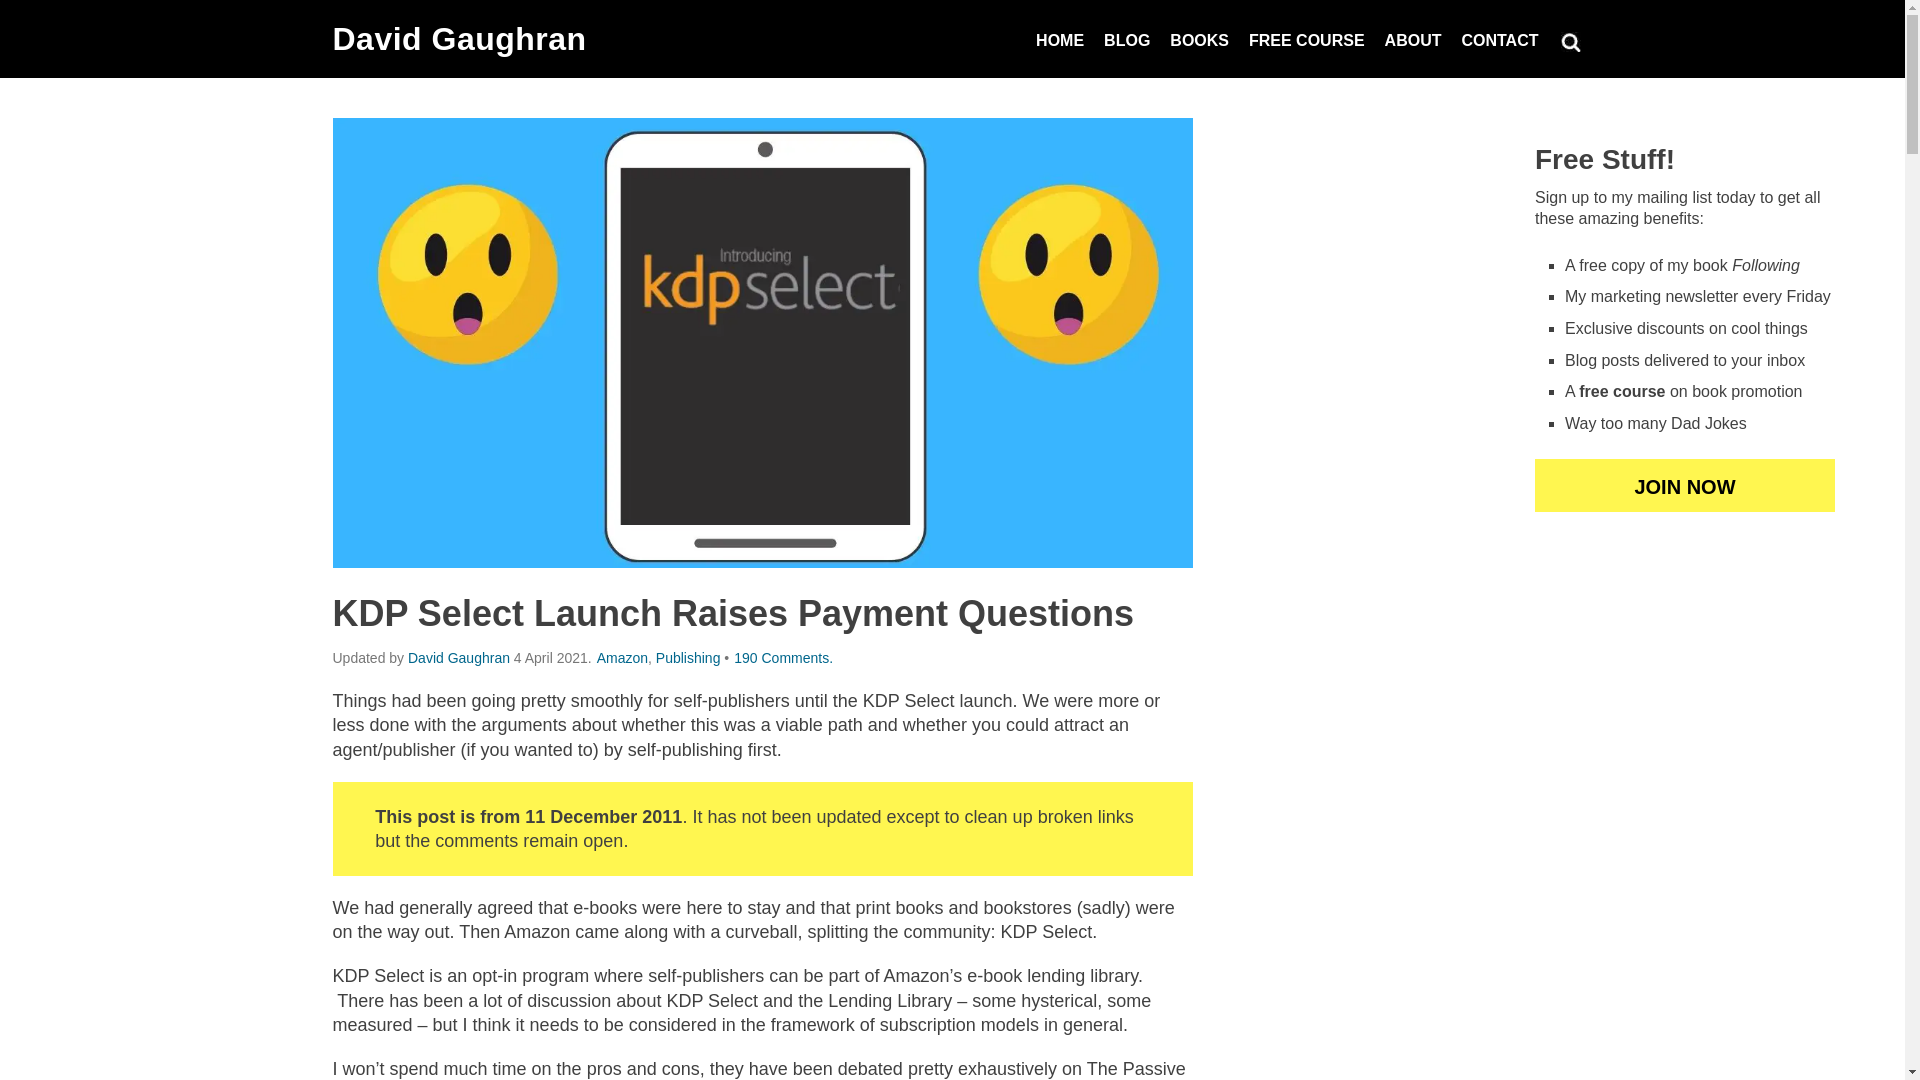 Image resolution: width=1920 pixels, height=1080 pixels. What do you see at coordinates (783, 658) in the screenshot?
I see `190 Comments.` at bounding box center [783, 658].